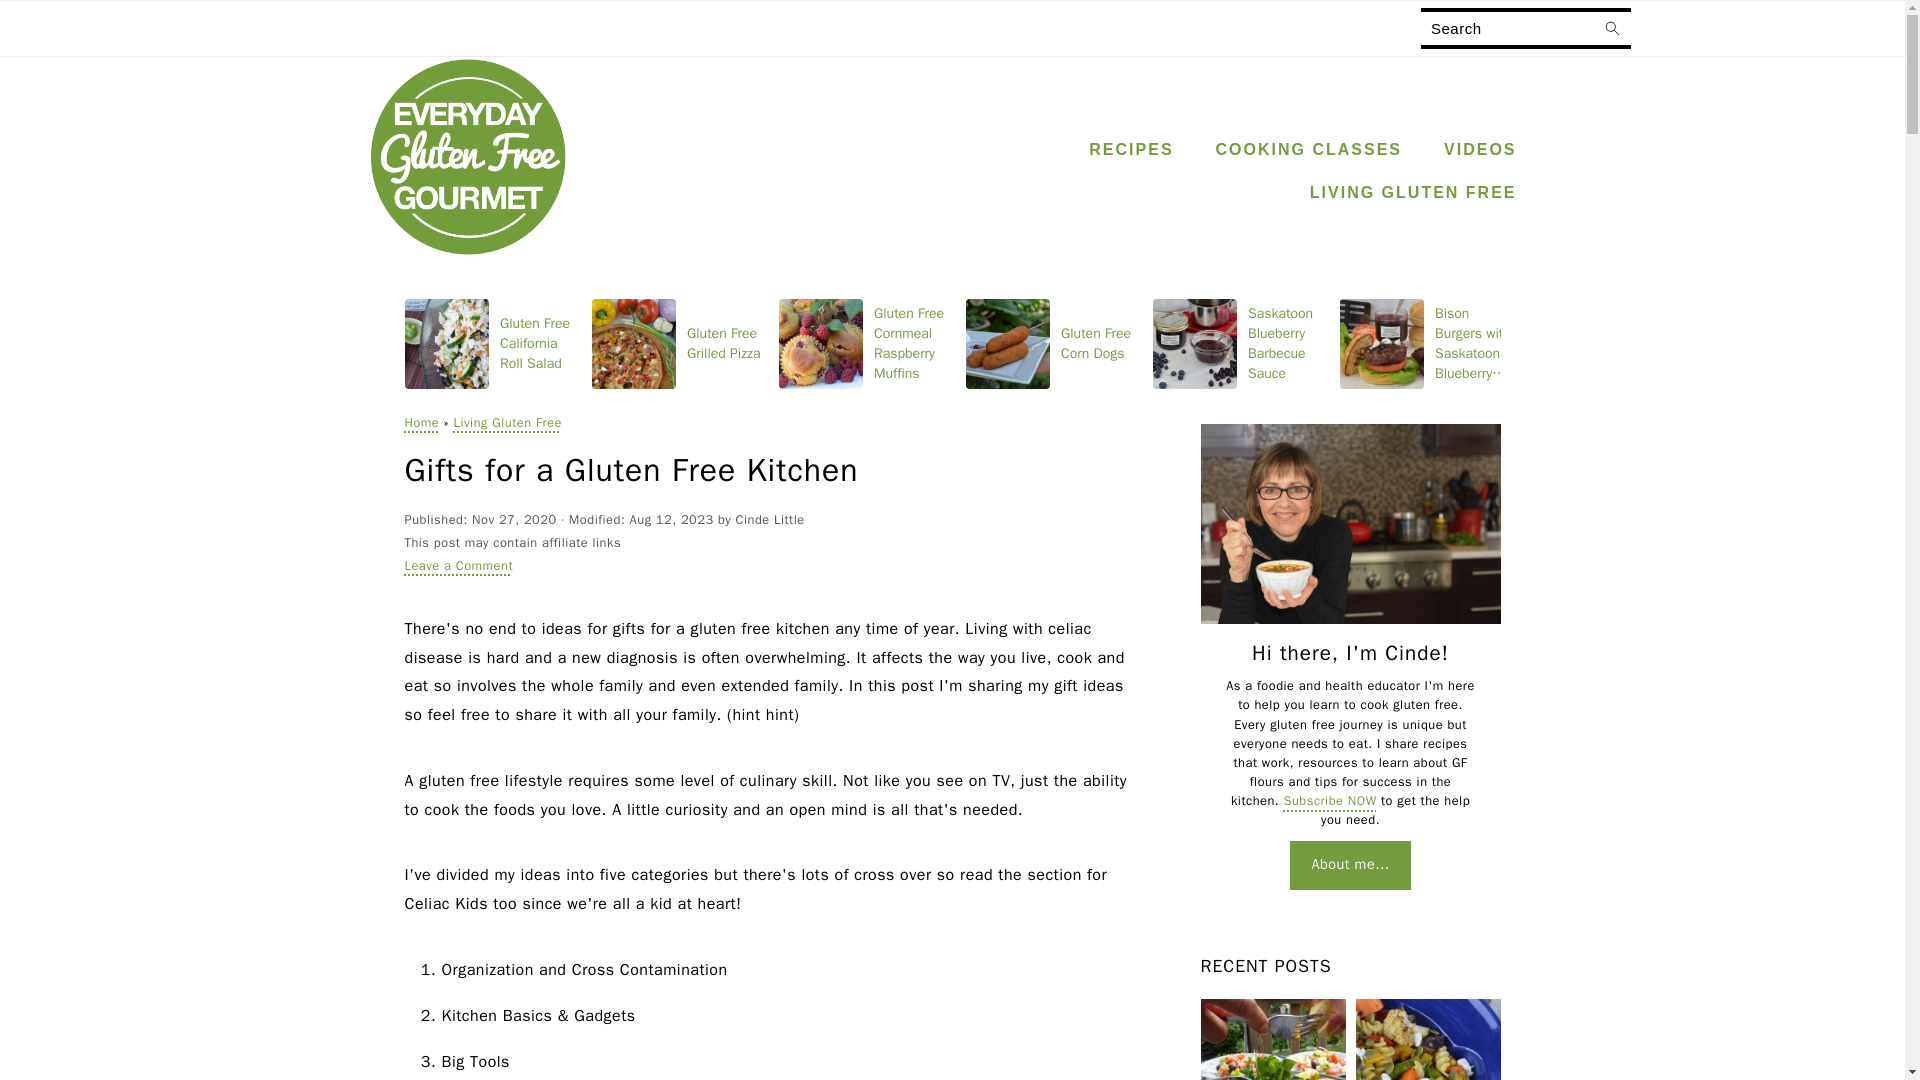 The image size is (1920, 1080). Describe the element at coordinates (443, 26) in the screenshot. I see `HOME` at that location.